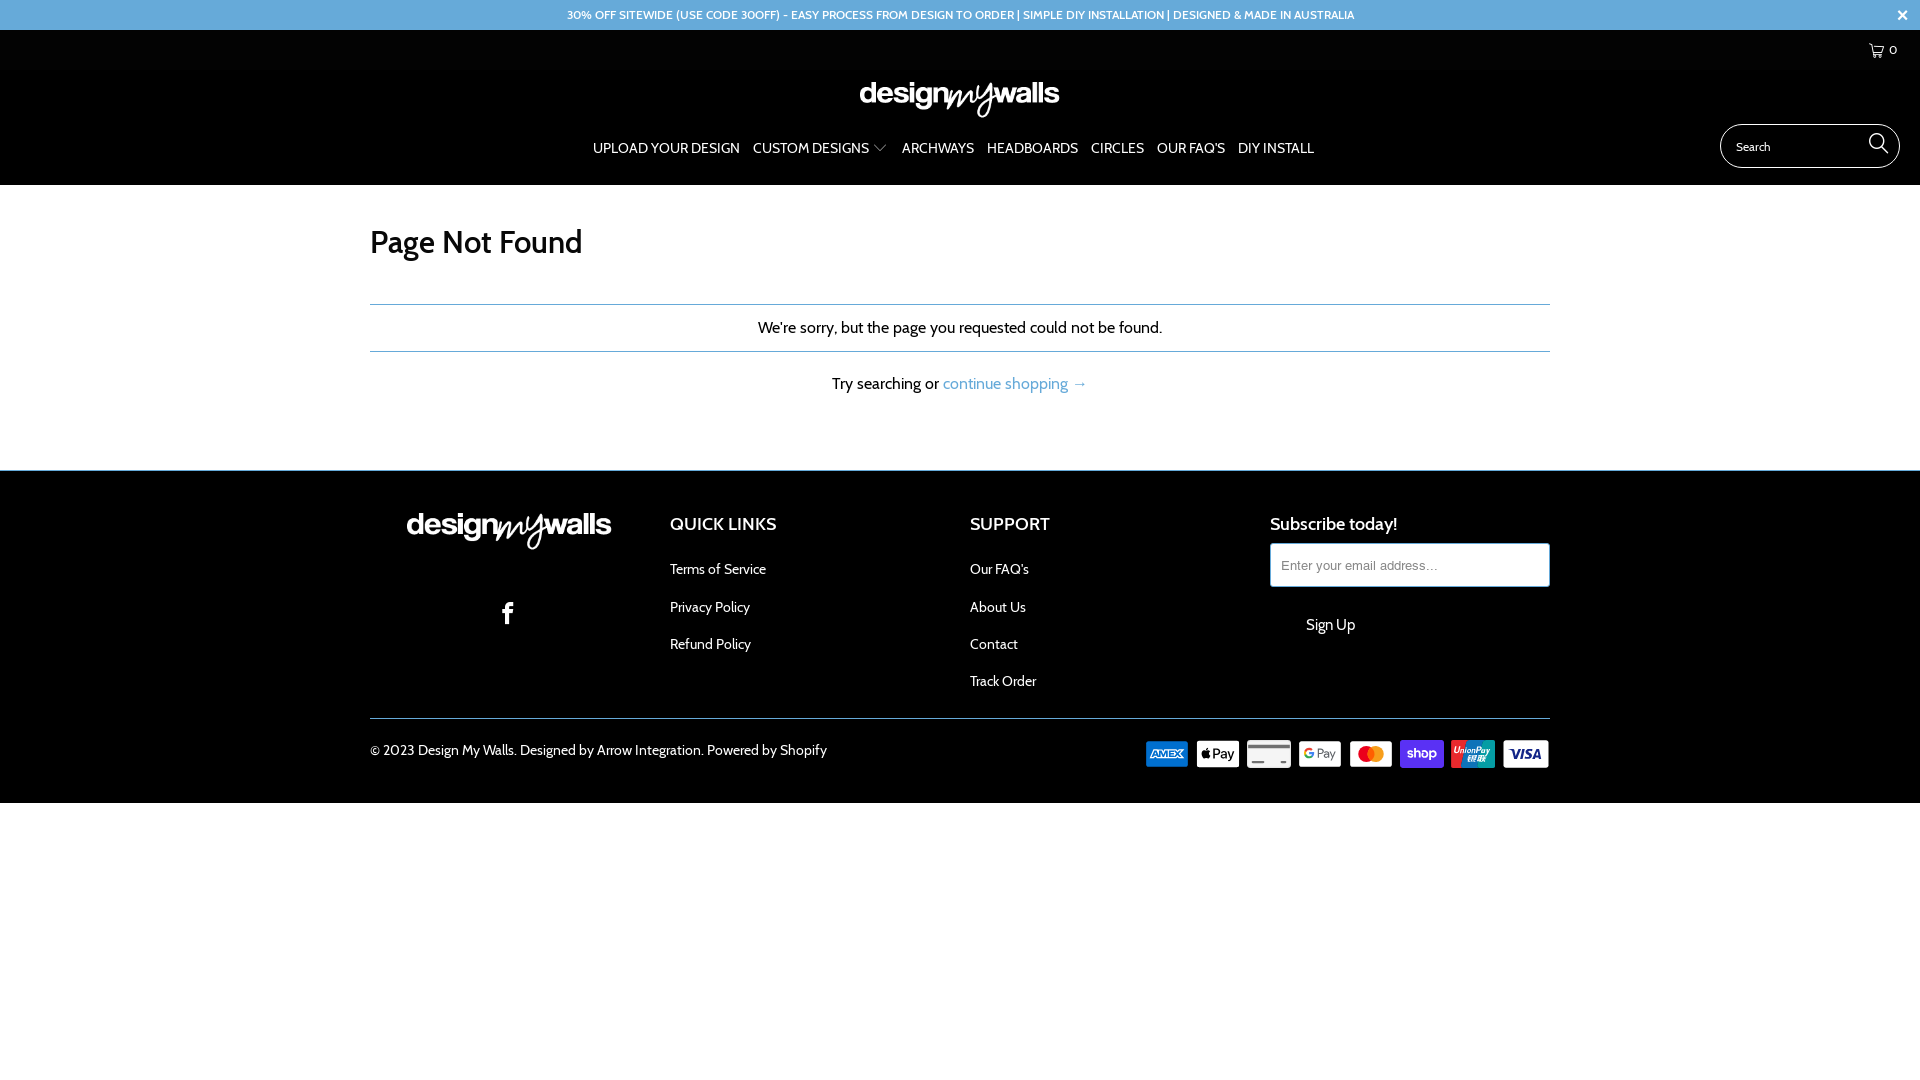 The width and height of the screenshot is (1920, 1080). Describe the element at coordinates (610, 750) in the screenshot. I see `Designed by Arrow Integration` at that location.